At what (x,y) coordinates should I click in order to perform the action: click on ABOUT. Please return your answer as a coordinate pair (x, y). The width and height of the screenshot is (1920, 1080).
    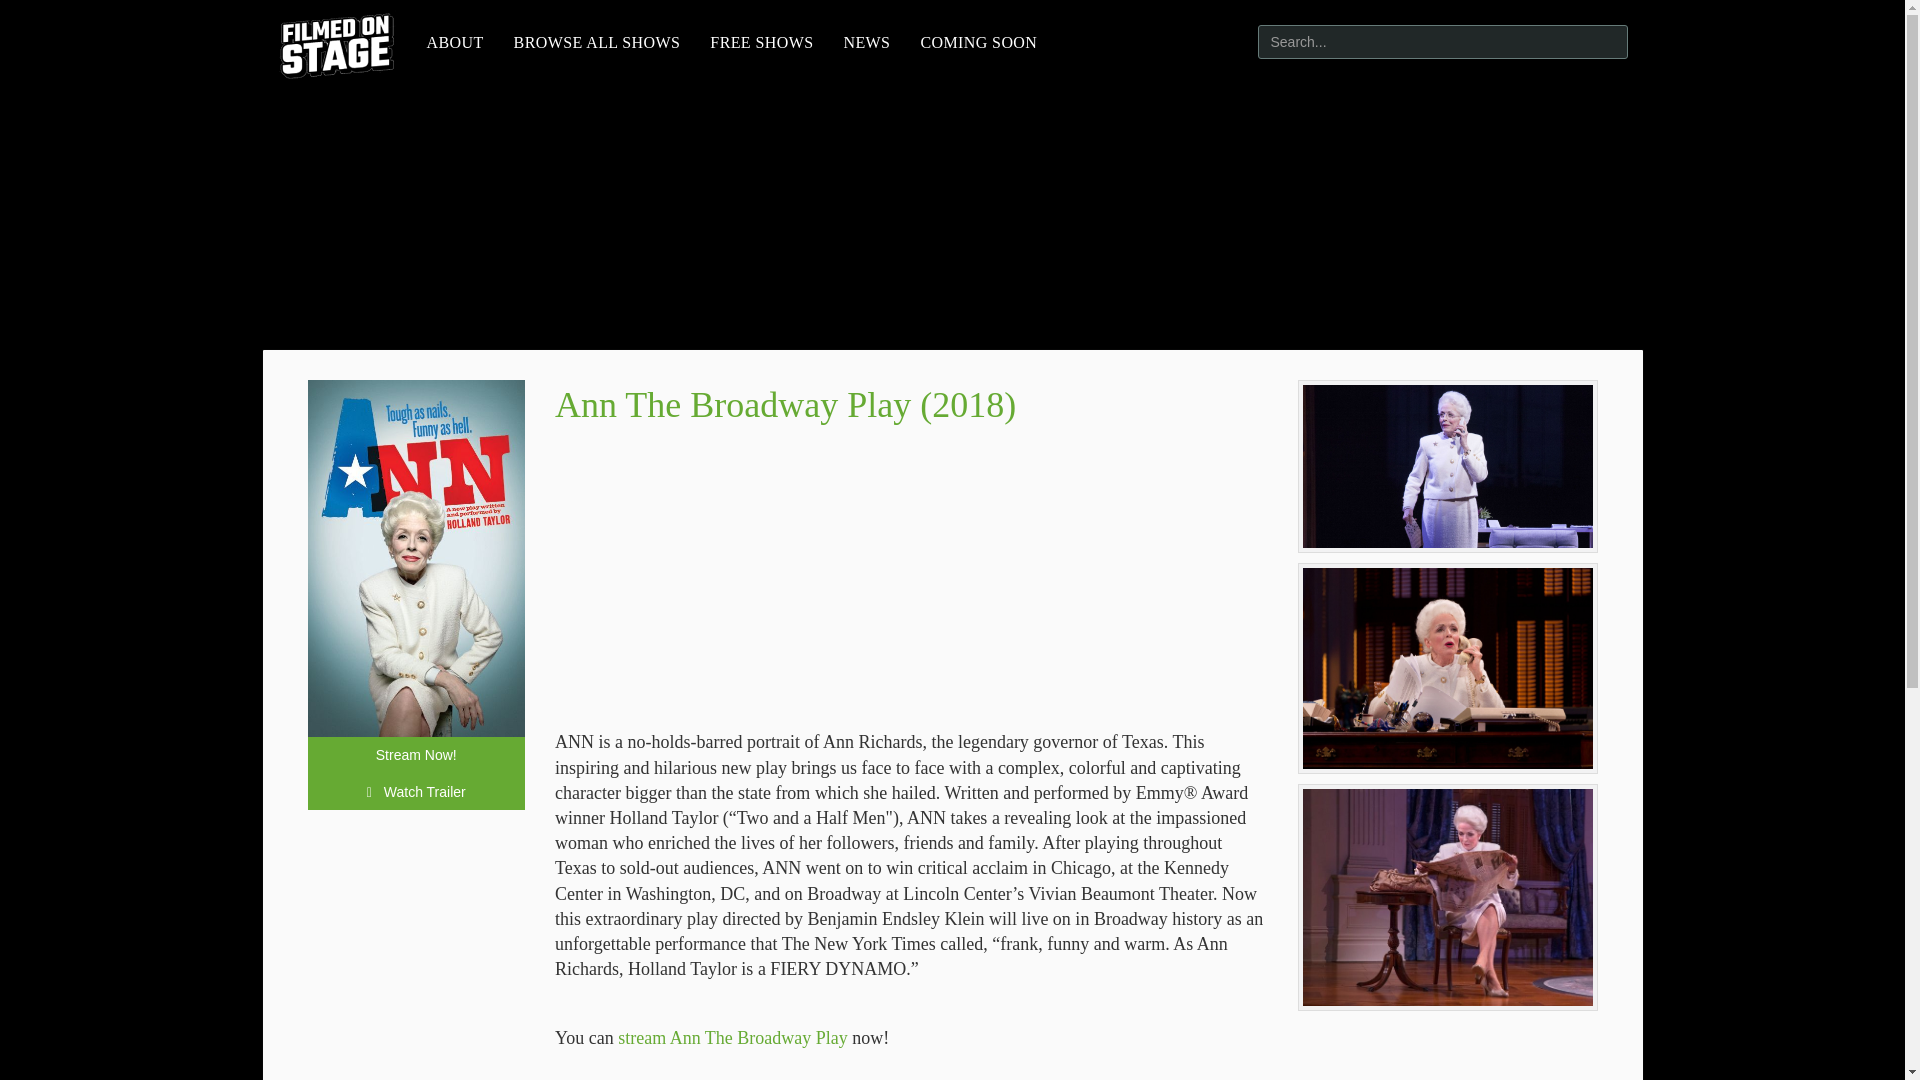
    Looking at the image, I should click on (456, 43).